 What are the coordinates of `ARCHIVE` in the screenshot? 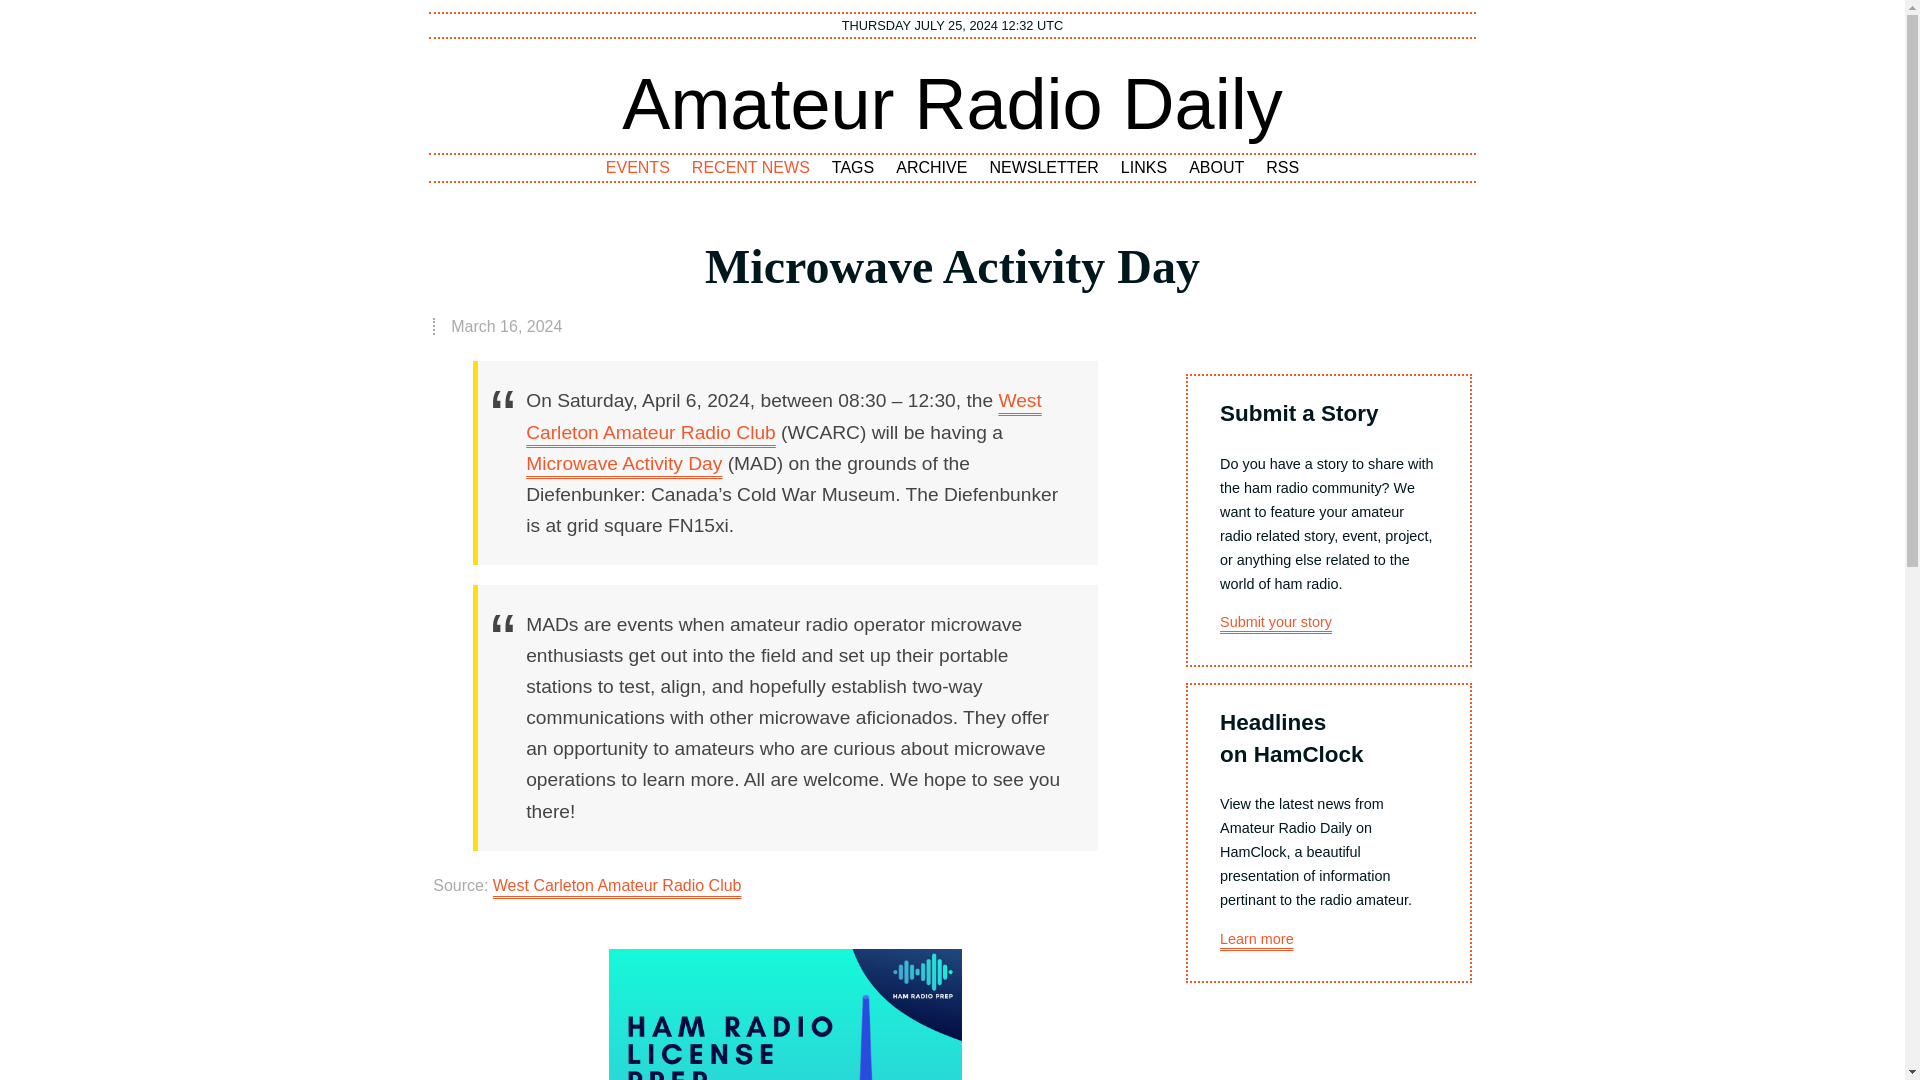 It's located at (931, 167).